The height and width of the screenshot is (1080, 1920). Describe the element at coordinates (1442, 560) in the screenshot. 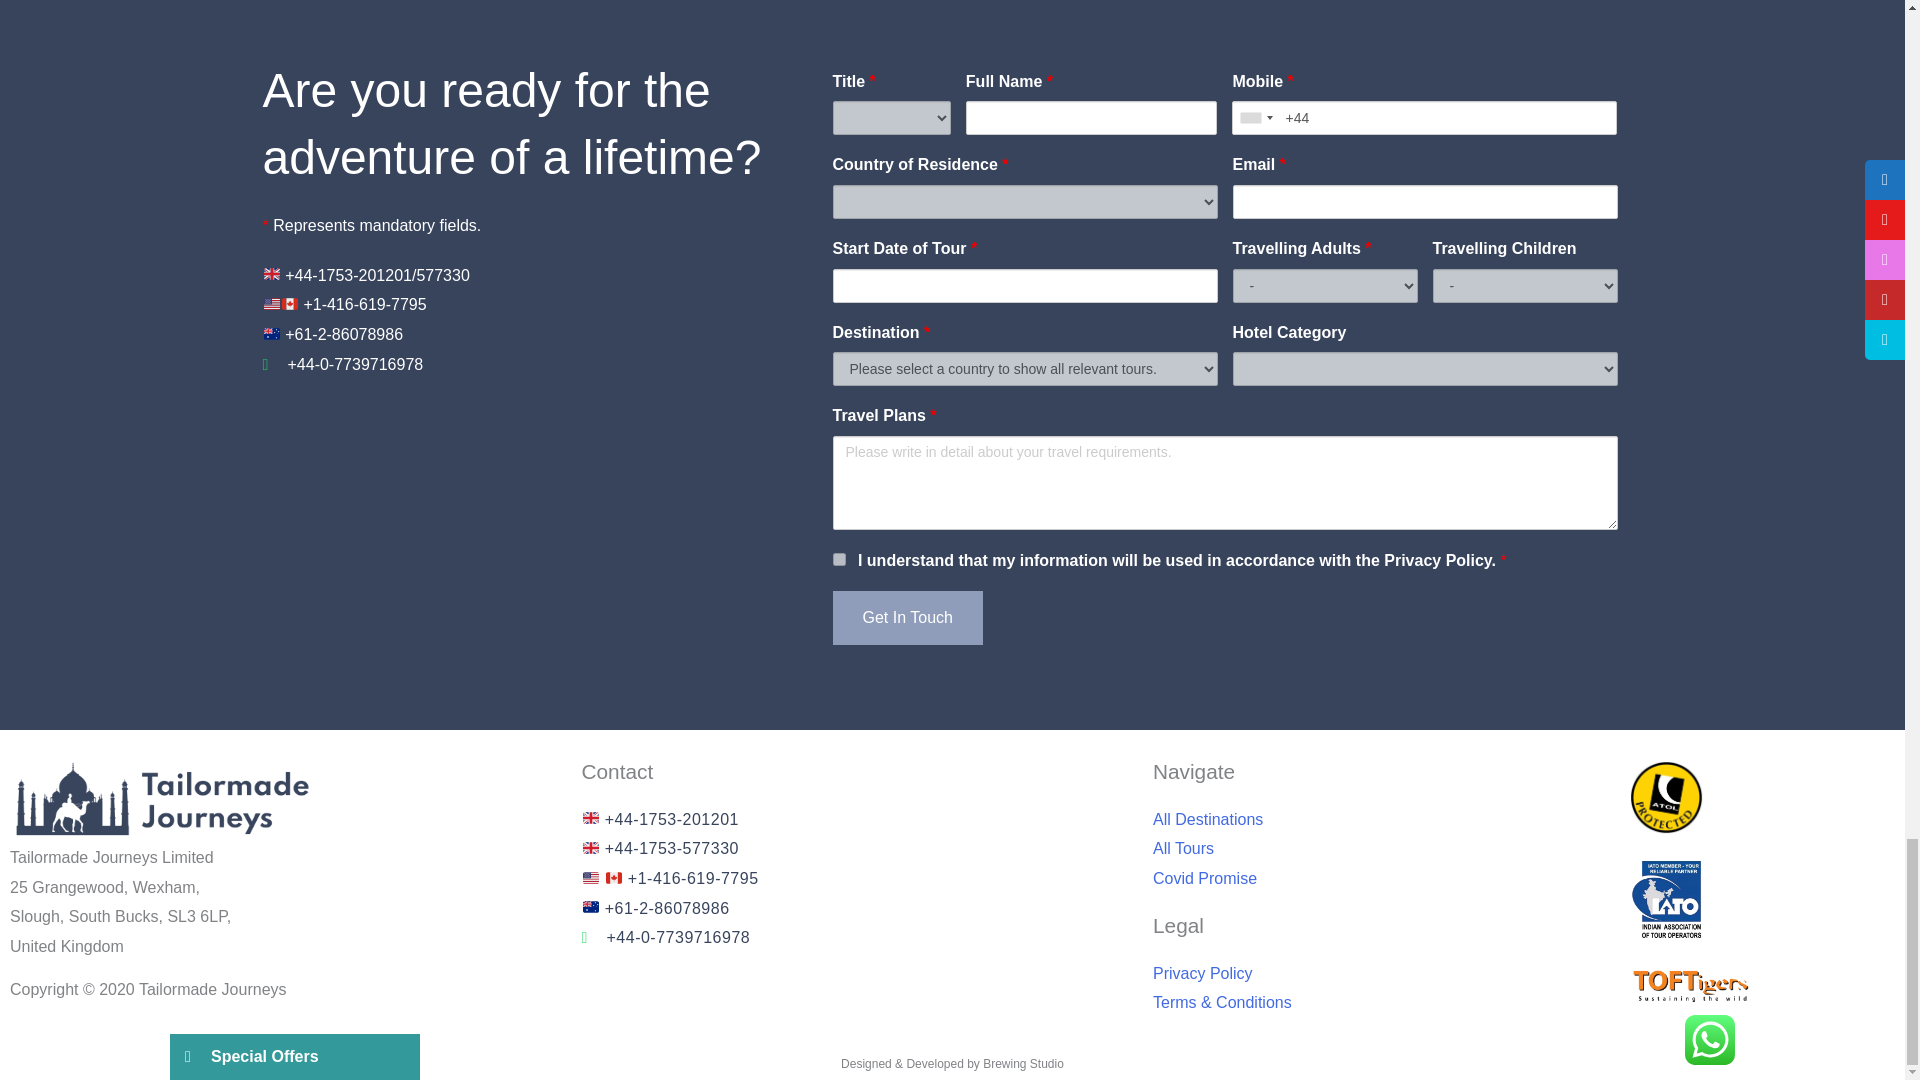

I see `Privacy Policy Page` at that location.